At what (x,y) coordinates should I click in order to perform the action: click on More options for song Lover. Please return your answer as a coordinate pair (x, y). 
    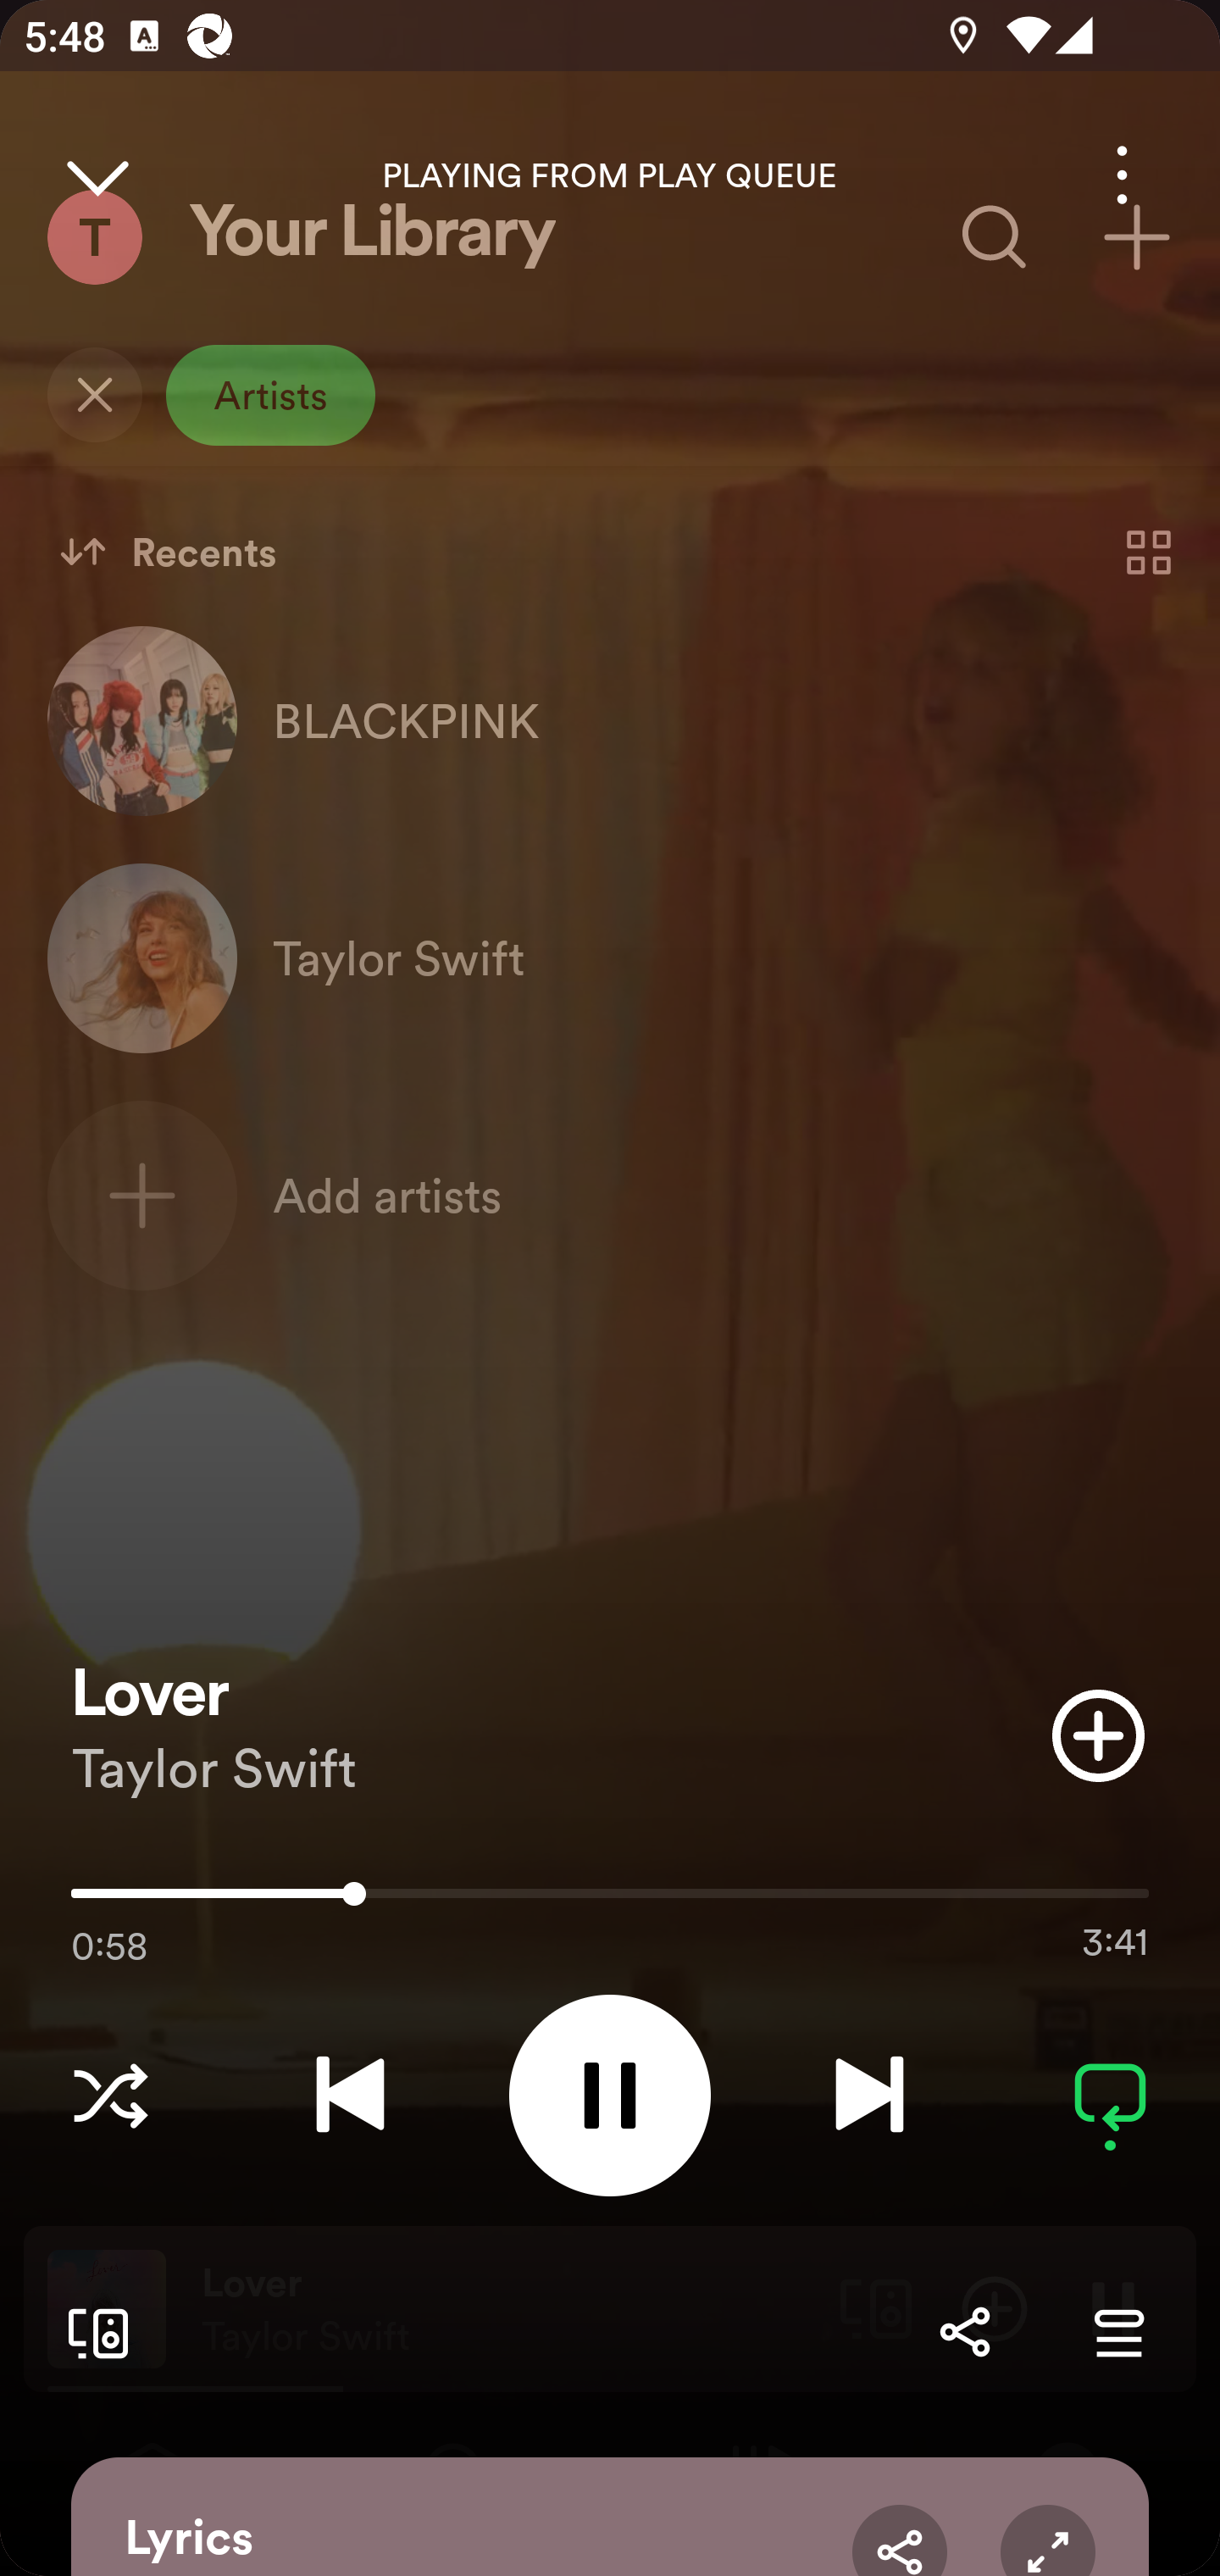
    Looking at the image, I should click on (1122, 175).